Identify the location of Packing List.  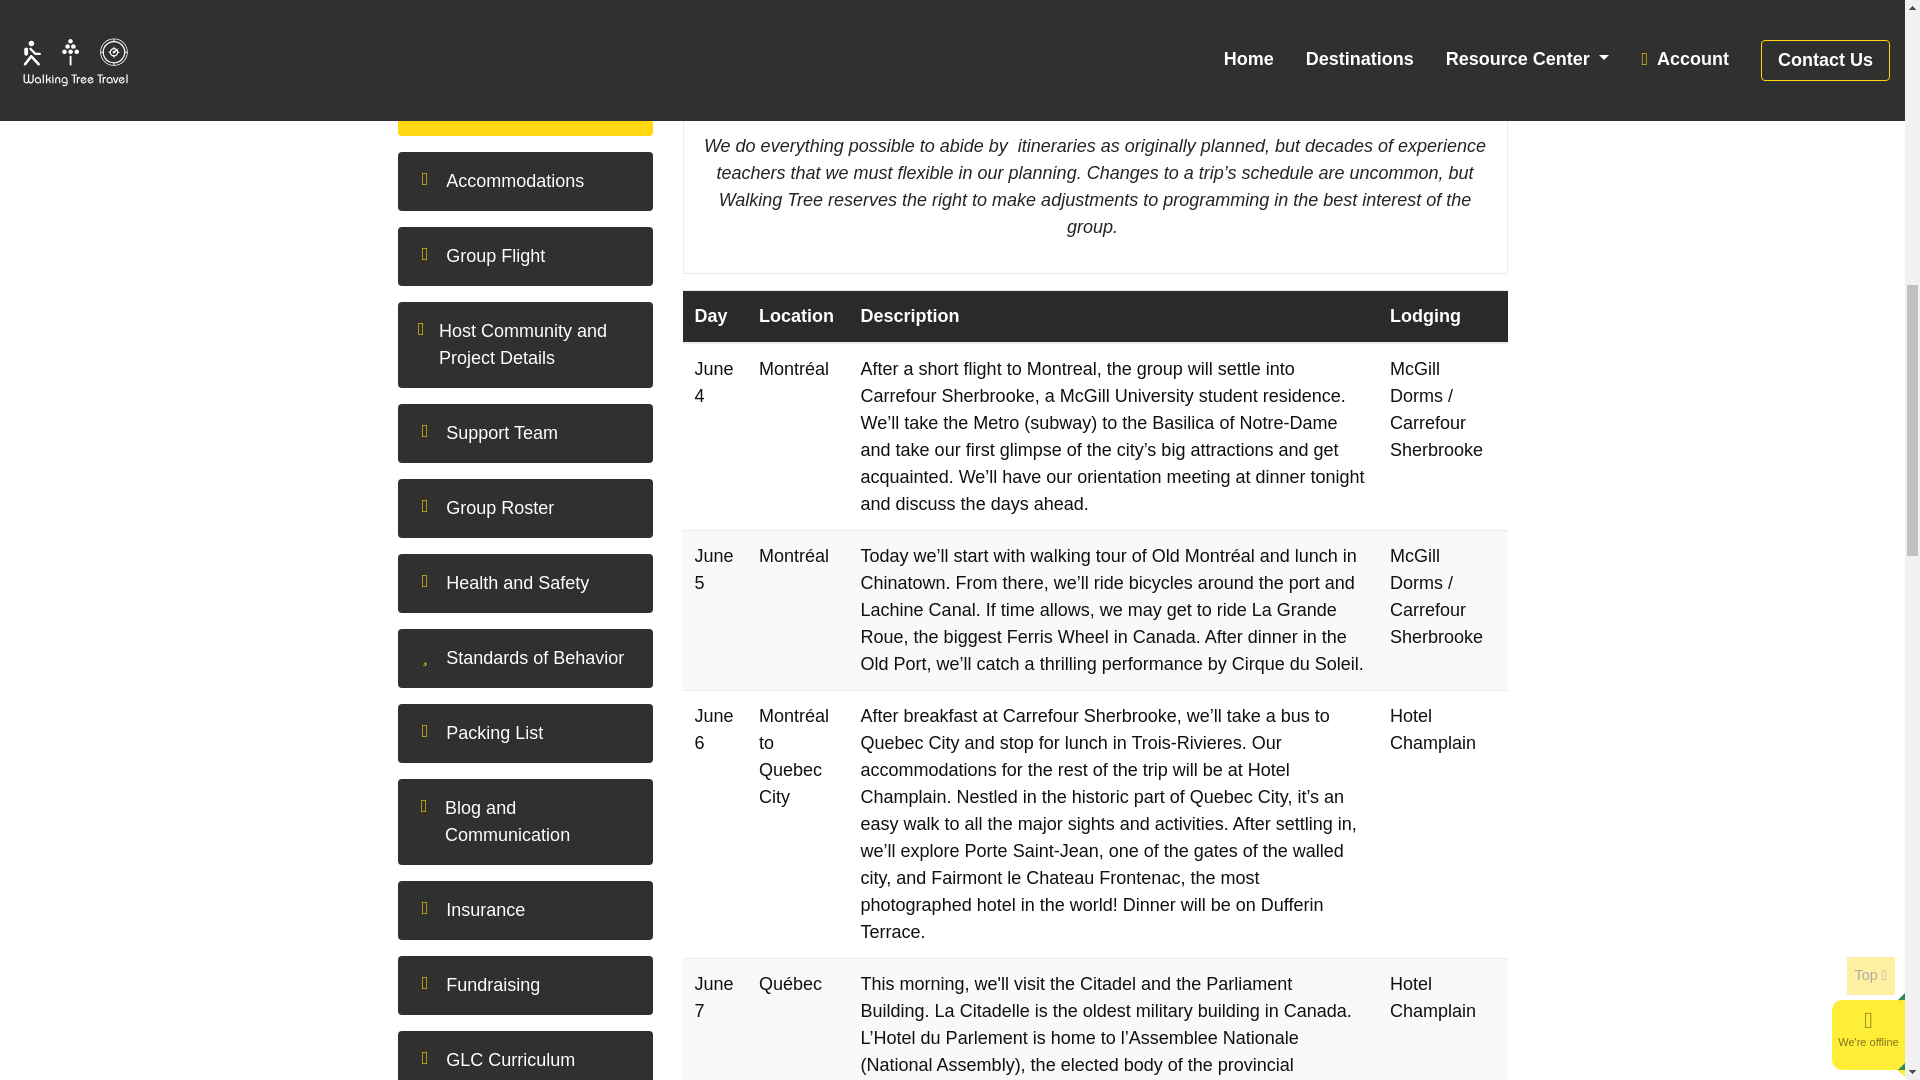
(524, 733).